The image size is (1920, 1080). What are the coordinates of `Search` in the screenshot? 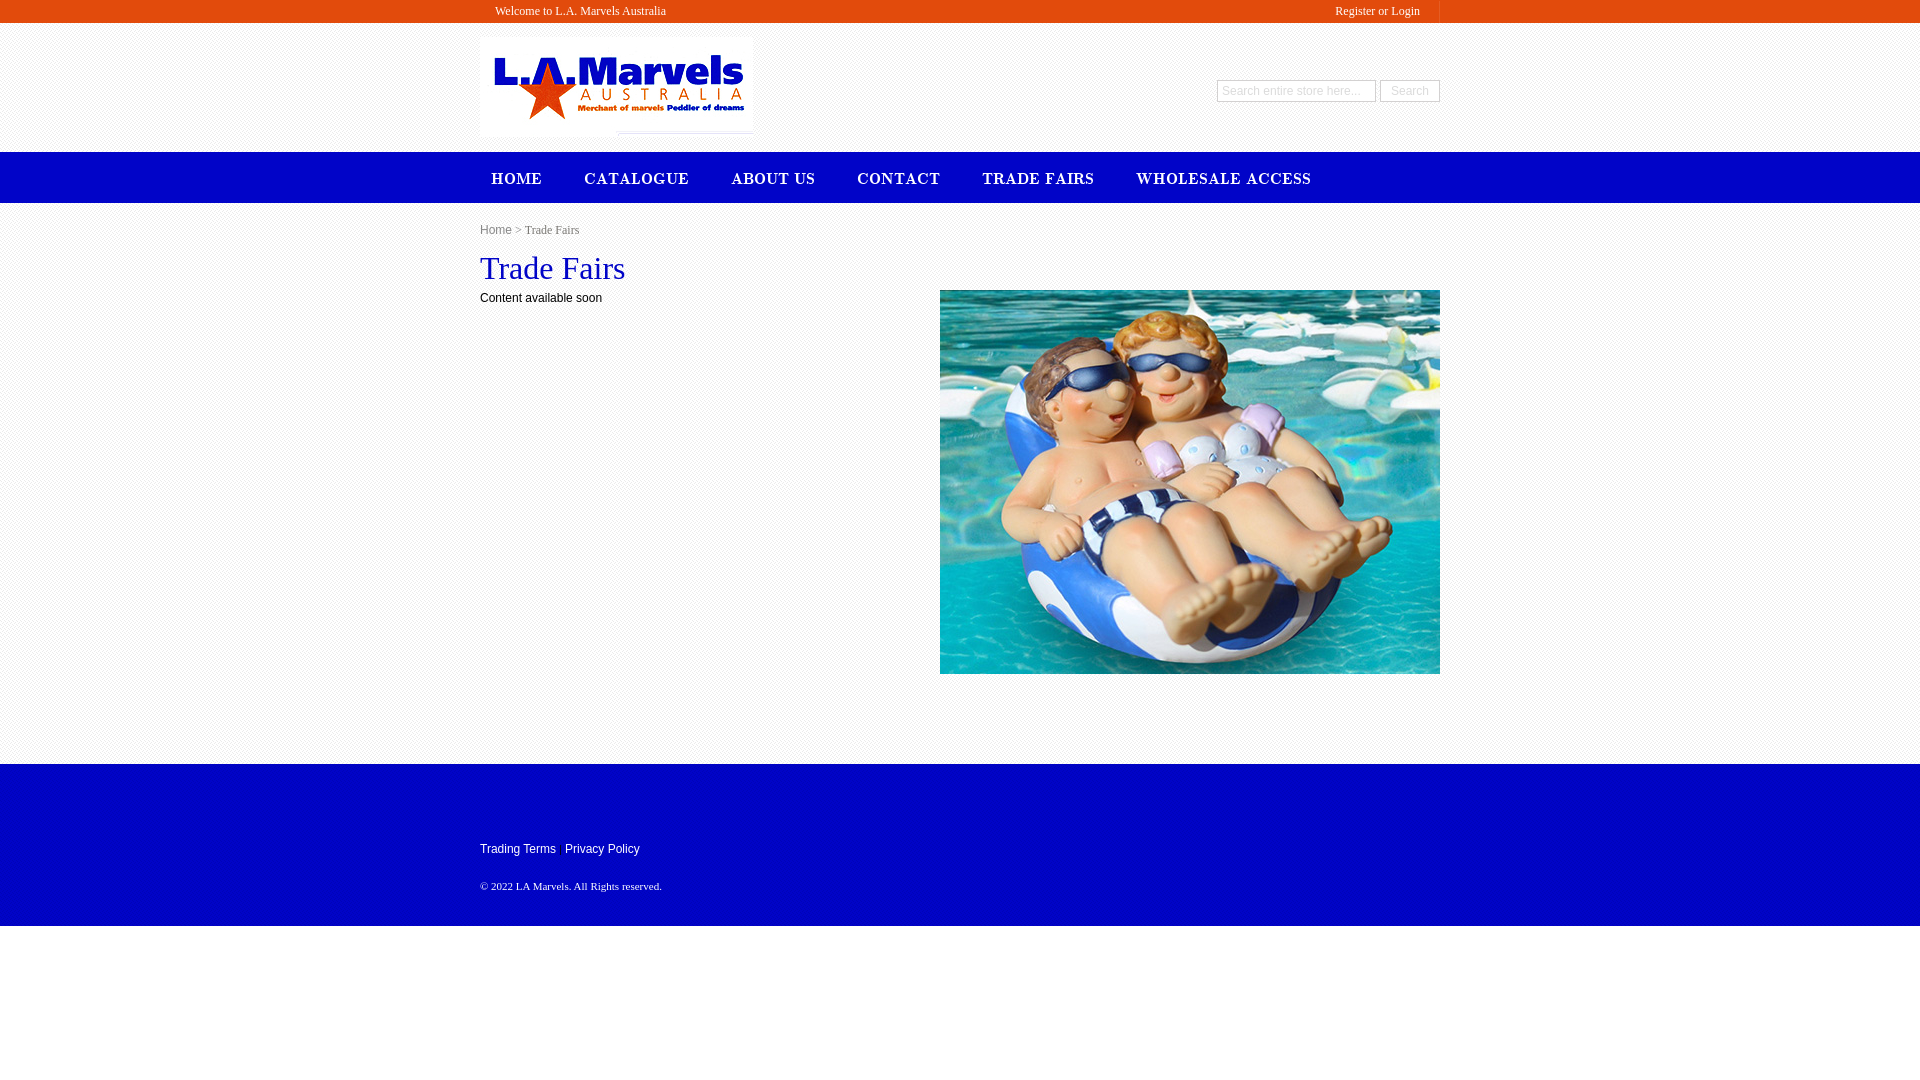 It's located at (1410, 91).